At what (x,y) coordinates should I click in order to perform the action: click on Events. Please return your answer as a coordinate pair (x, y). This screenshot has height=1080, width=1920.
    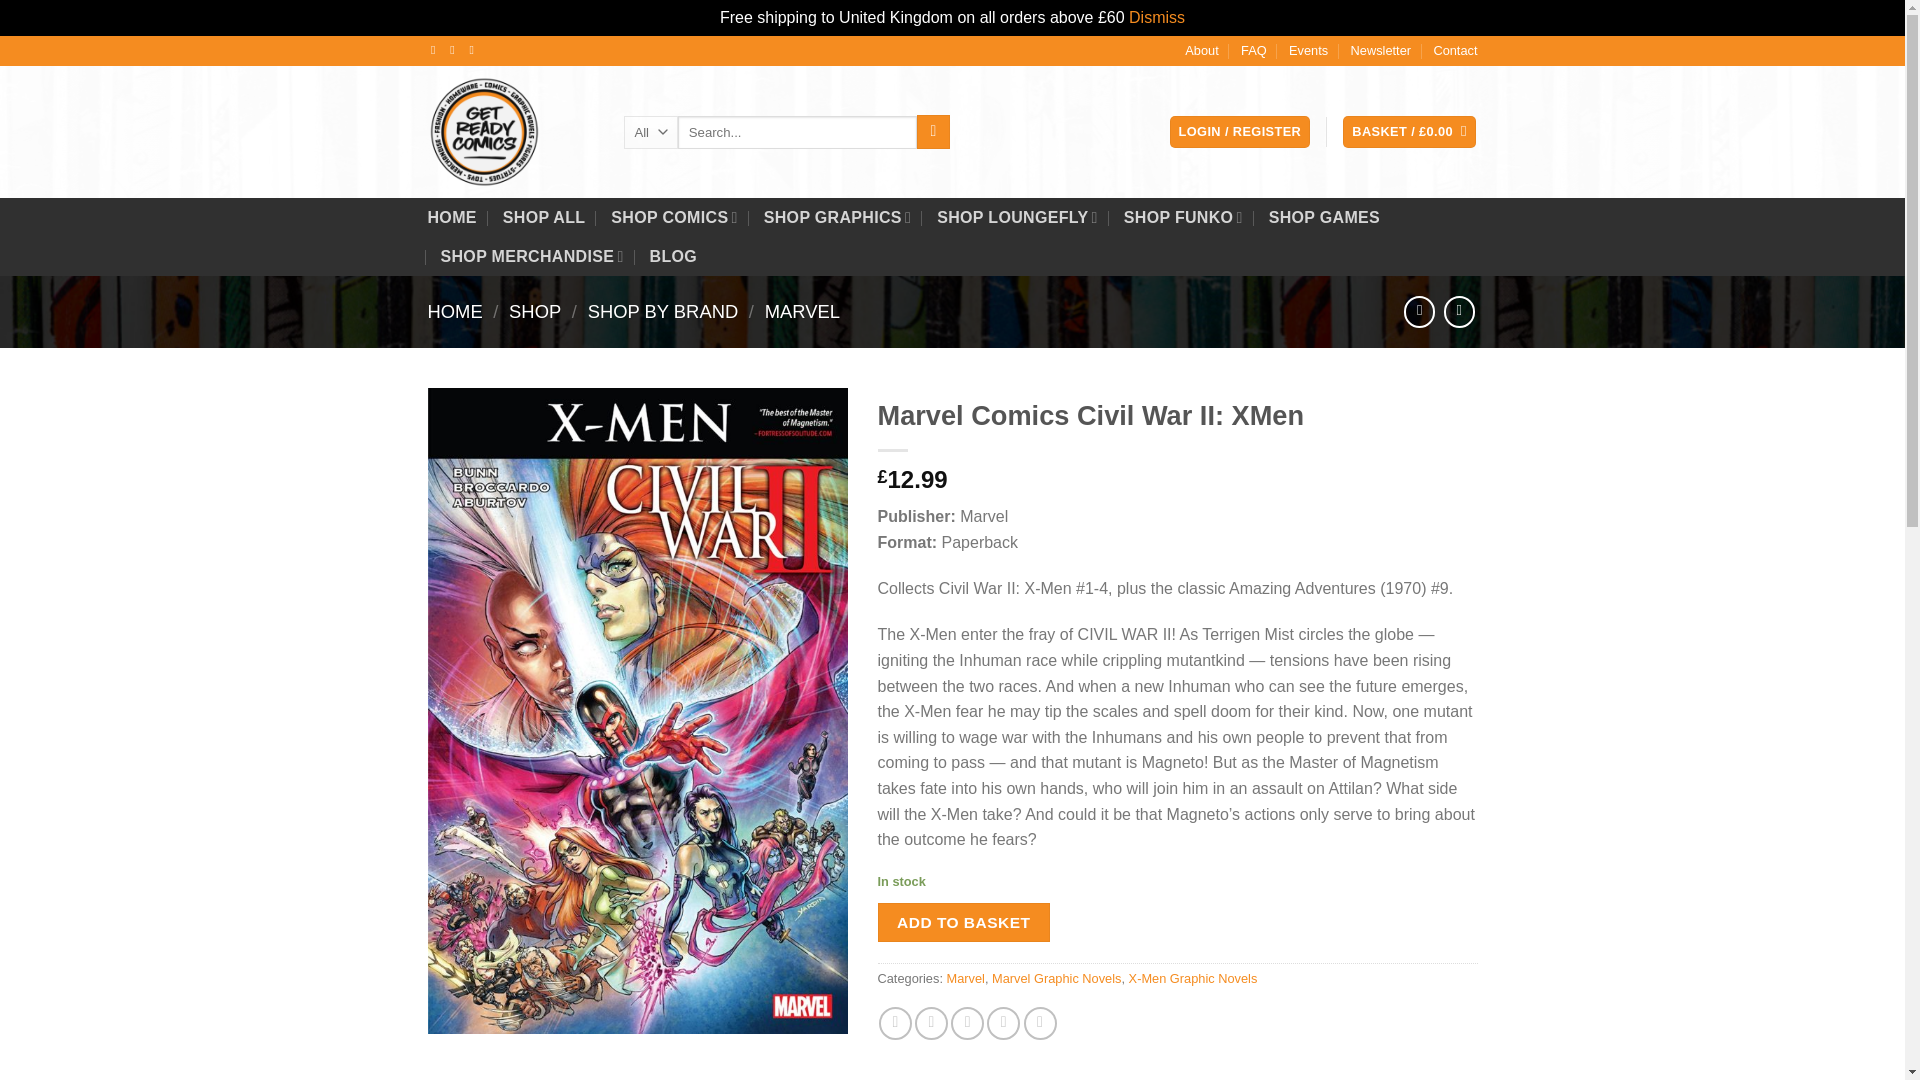
    Looking at the image, I should click on (1308, 50).